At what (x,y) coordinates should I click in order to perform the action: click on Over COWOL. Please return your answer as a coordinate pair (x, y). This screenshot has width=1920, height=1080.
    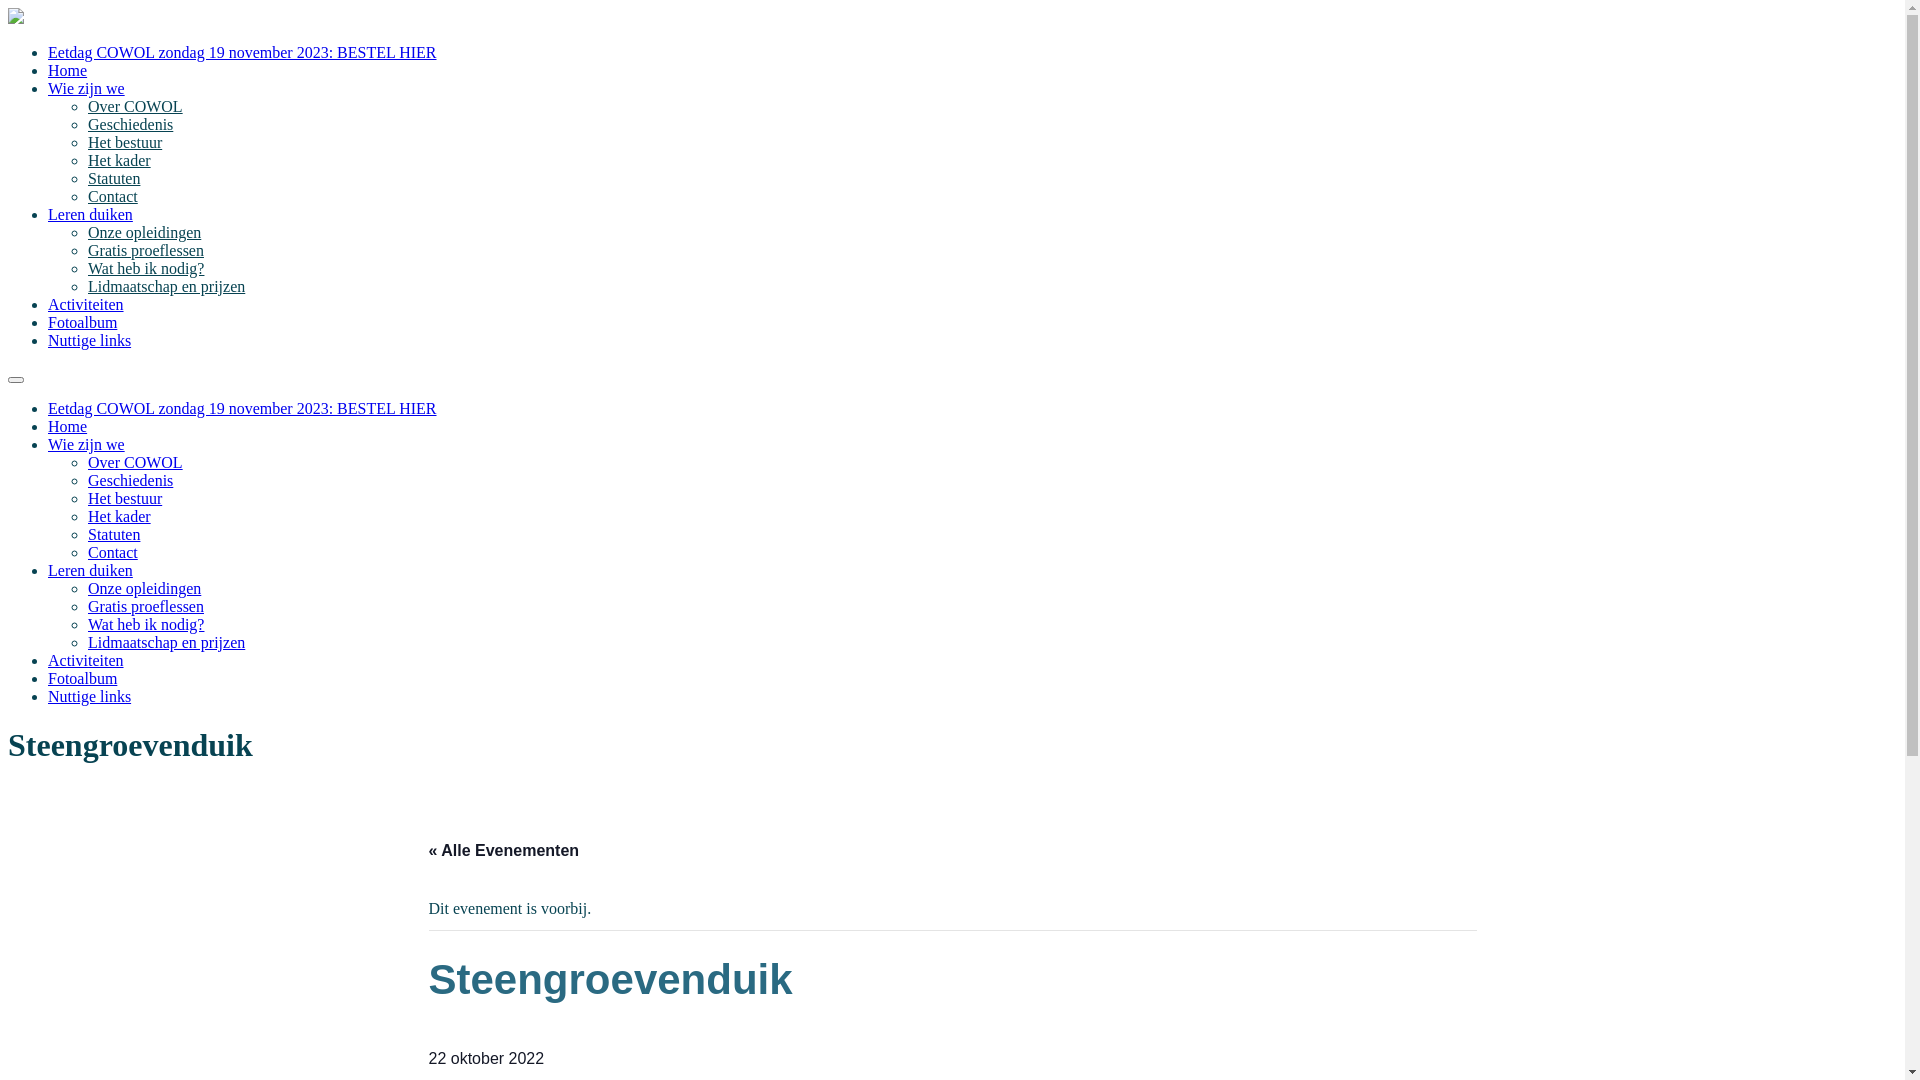
    Looking at the image, I should click on (136, 106).